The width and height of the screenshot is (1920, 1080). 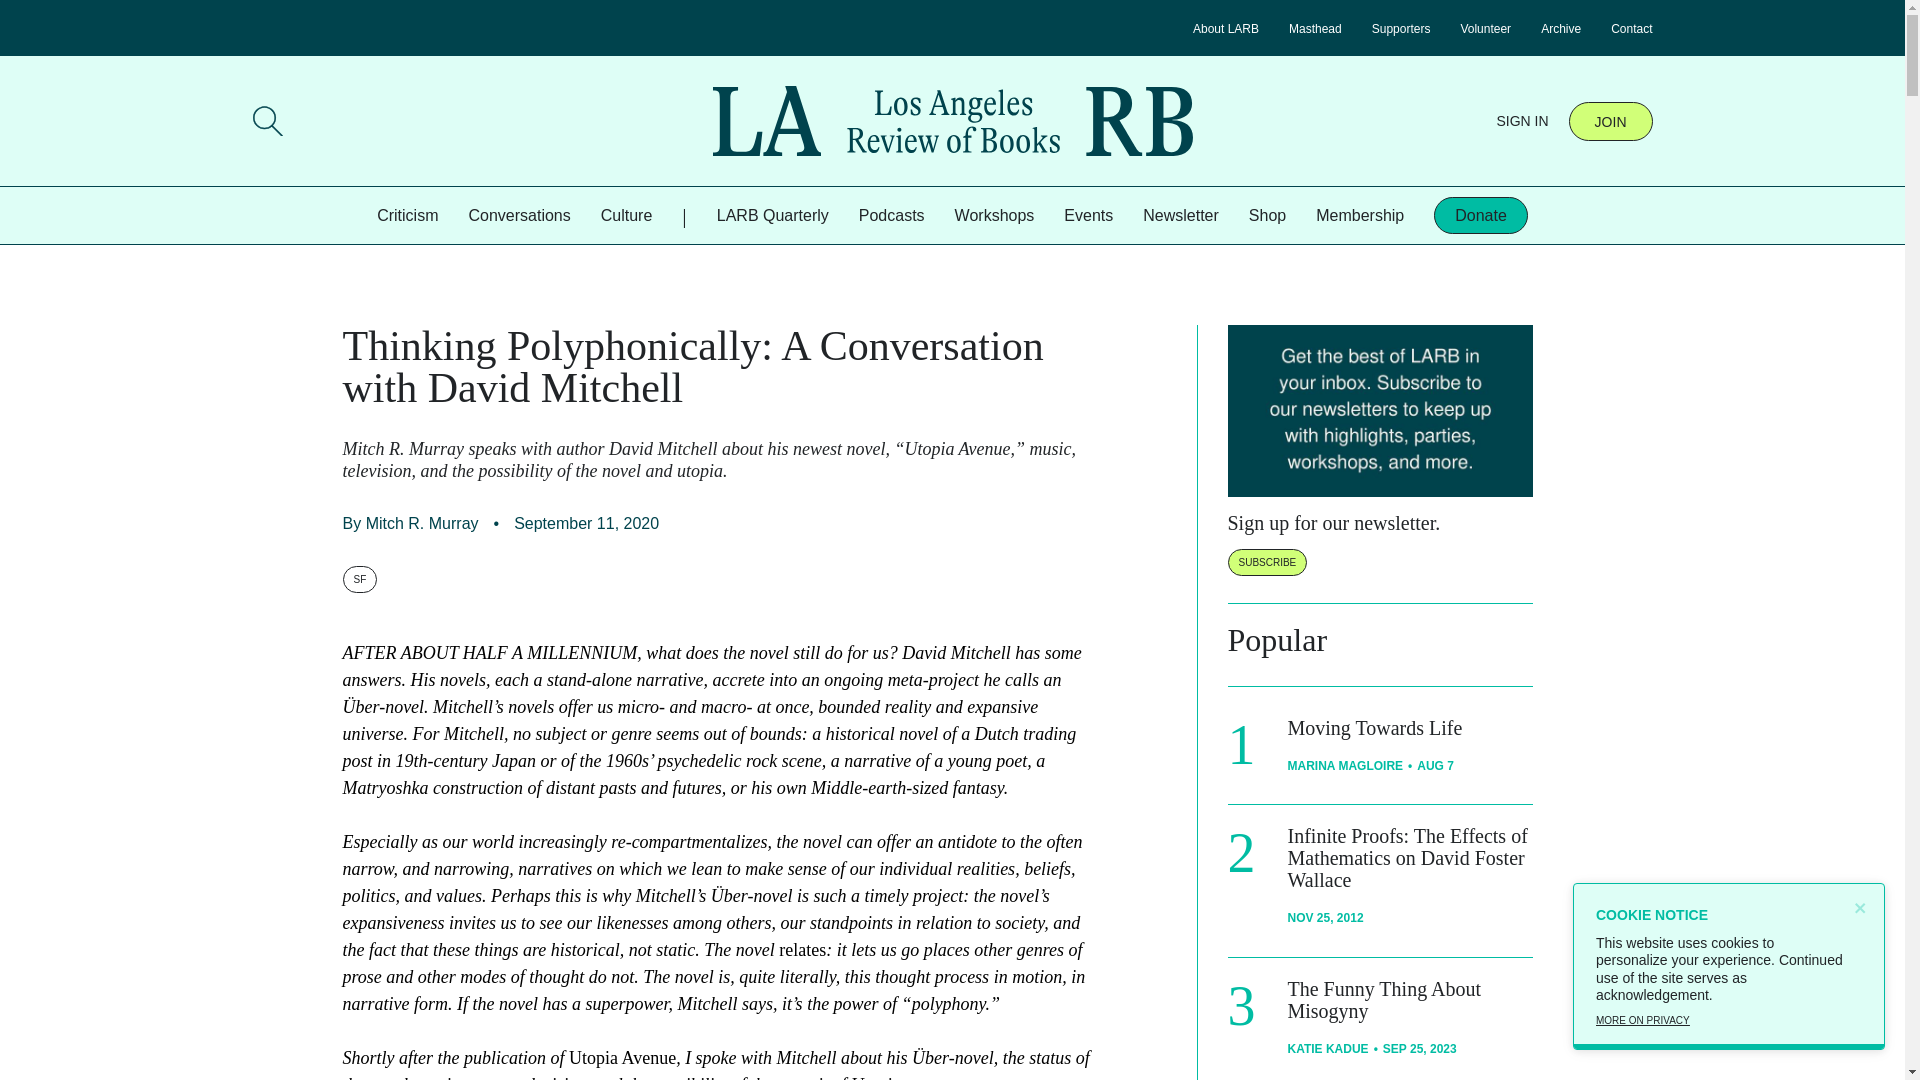 What do you see at coordinates (994, 215) in the screenshot?
I see `Workshops` at bounding box center [994, 215].